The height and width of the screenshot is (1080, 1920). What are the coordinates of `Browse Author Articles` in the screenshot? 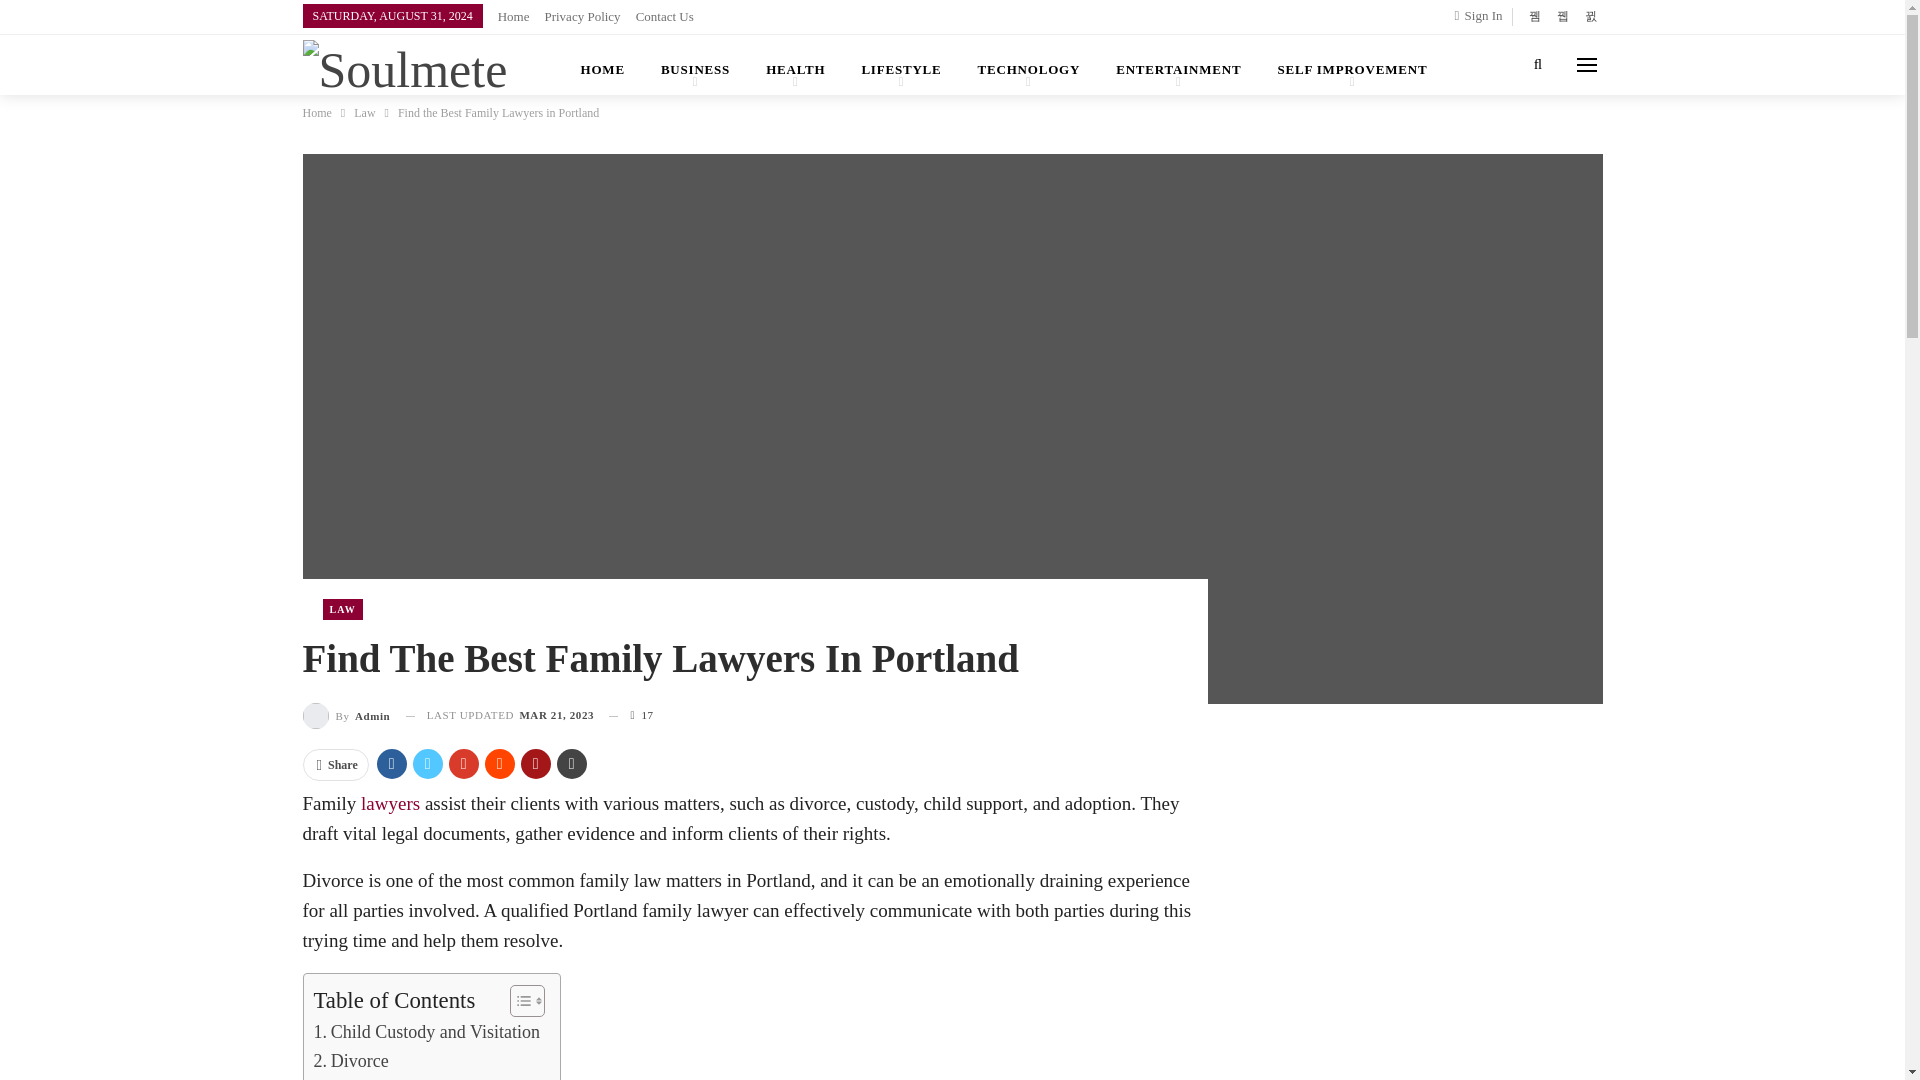 It's located at (345, 716).